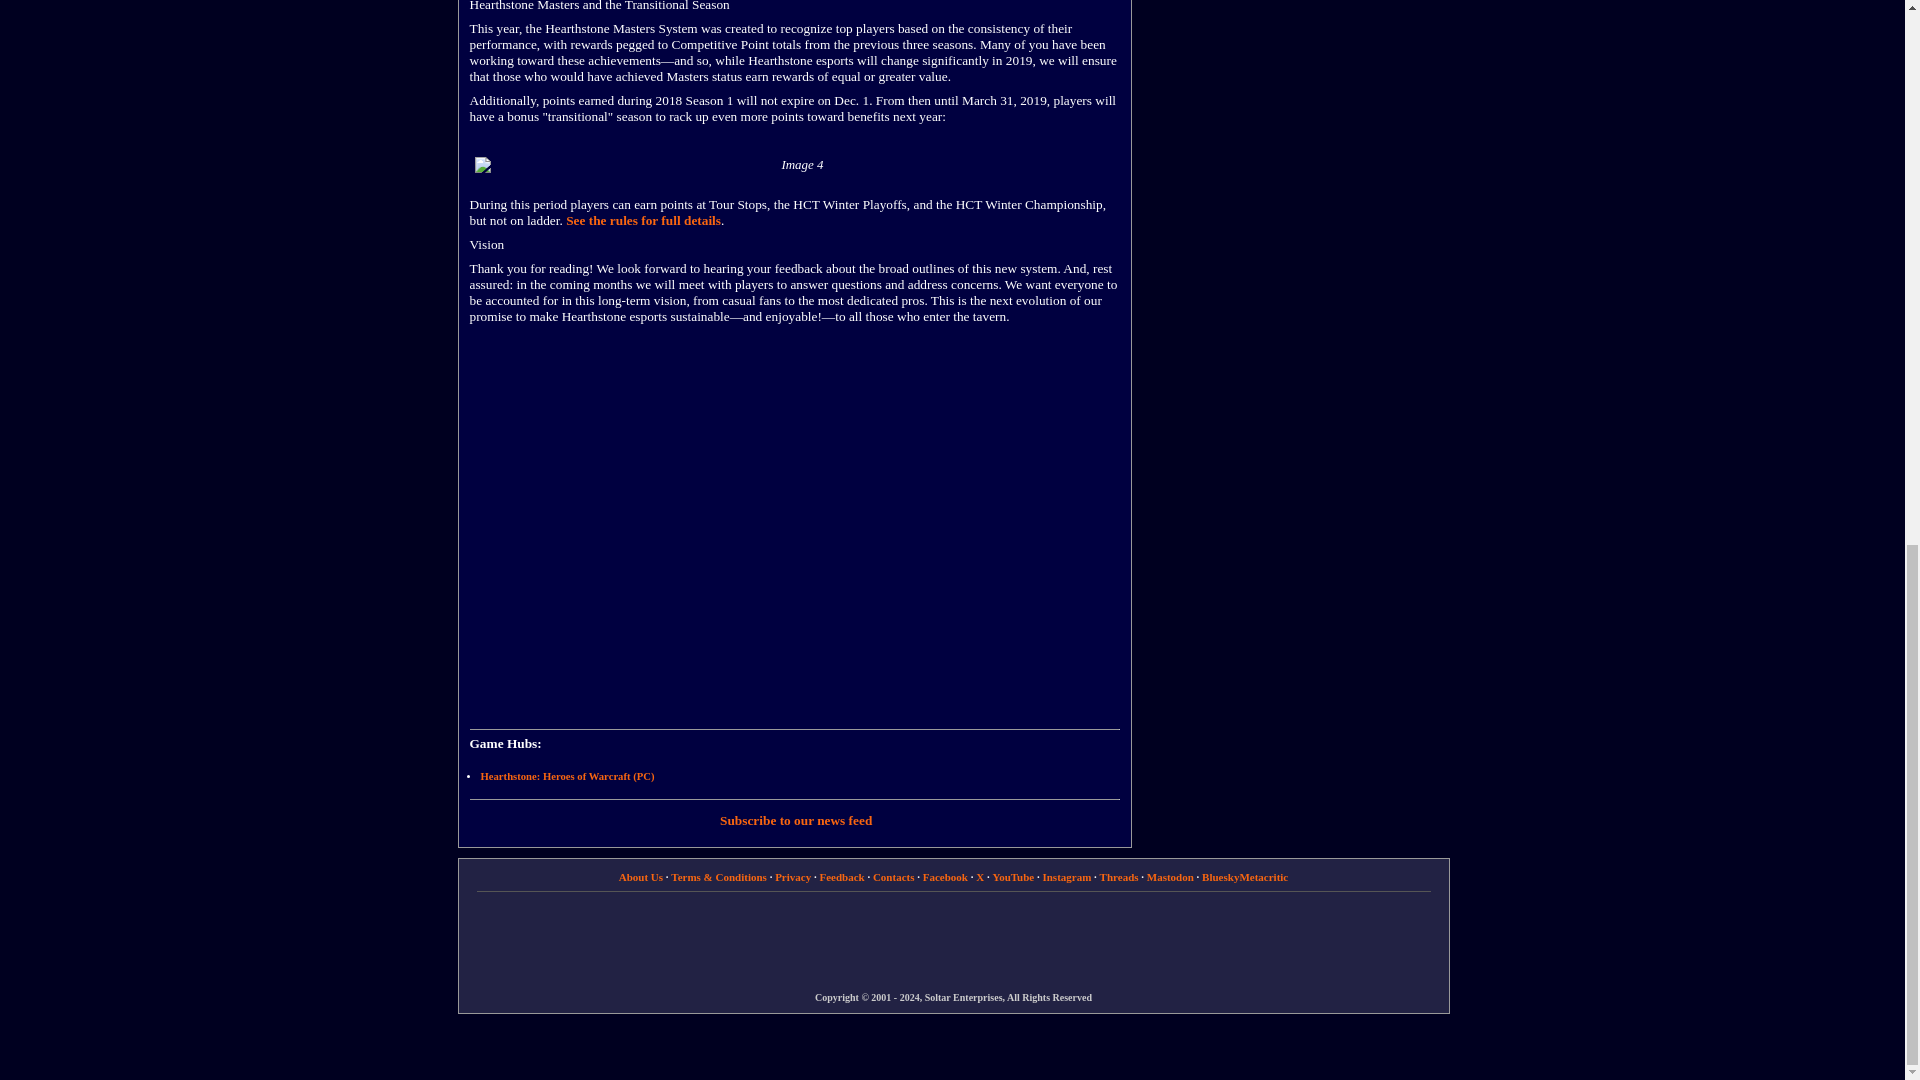 This screenshot has width=1920, height=1080. What do you see at coordinates (792, 876) in the screenshot?
I see `Privacy` at bounding box center [792, 876].